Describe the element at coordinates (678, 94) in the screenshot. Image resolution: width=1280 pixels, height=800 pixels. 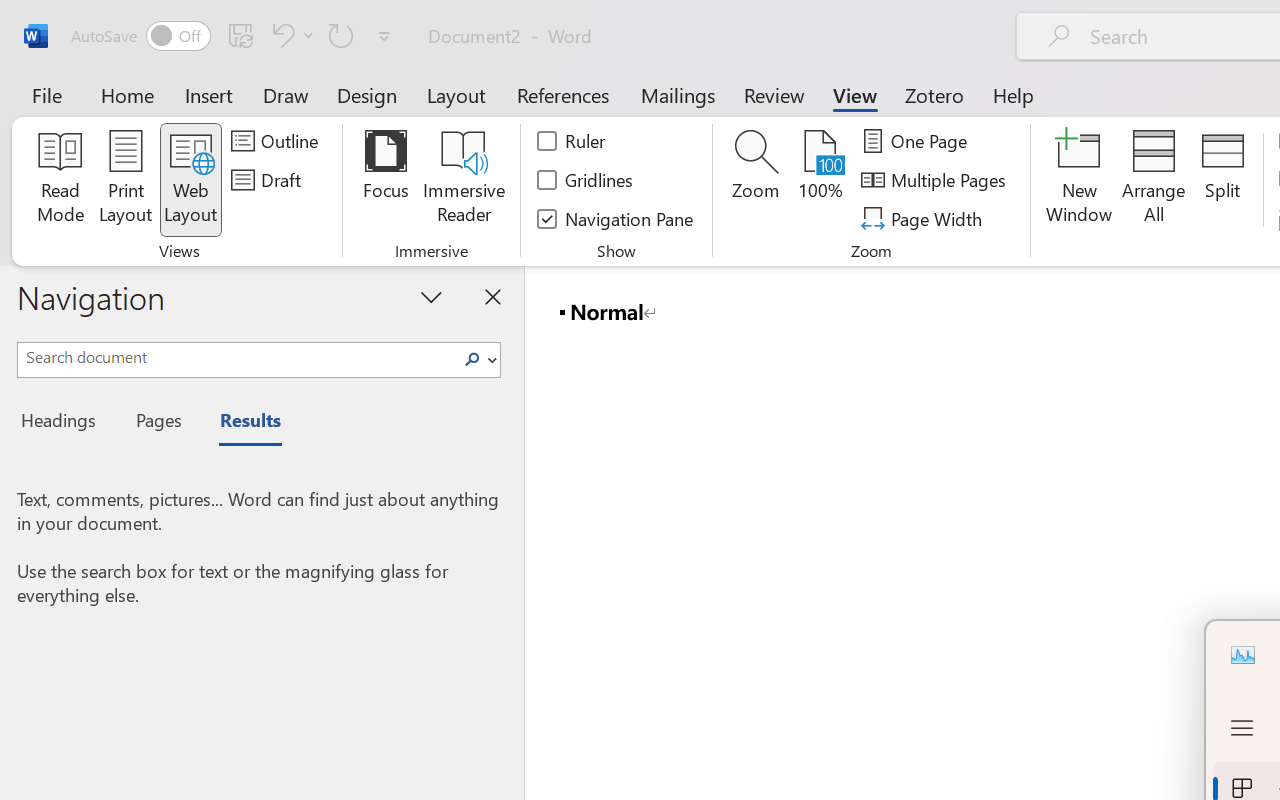
I see `Mailings` at that location.